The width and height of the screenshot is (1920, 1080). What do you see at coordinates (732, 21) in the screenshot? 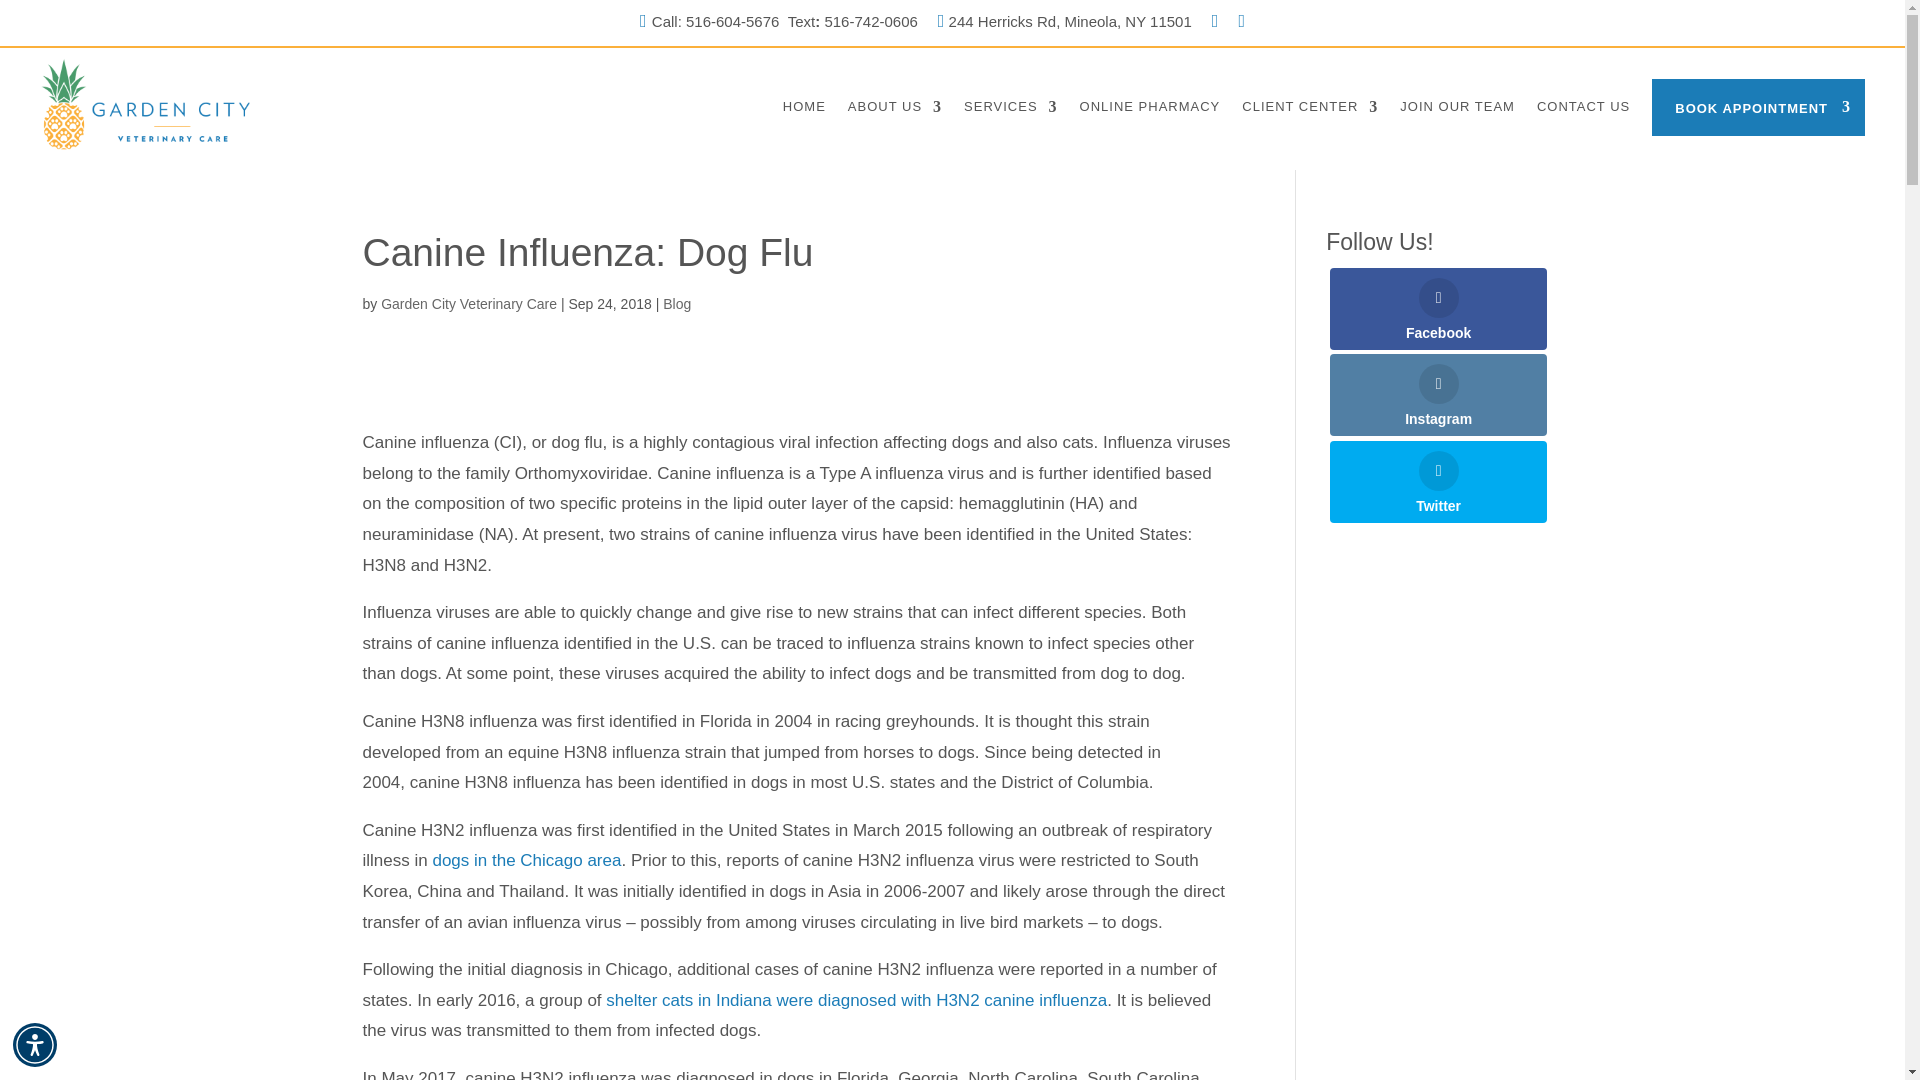
I see `516-604-5676` at bounding box center [732, 21].